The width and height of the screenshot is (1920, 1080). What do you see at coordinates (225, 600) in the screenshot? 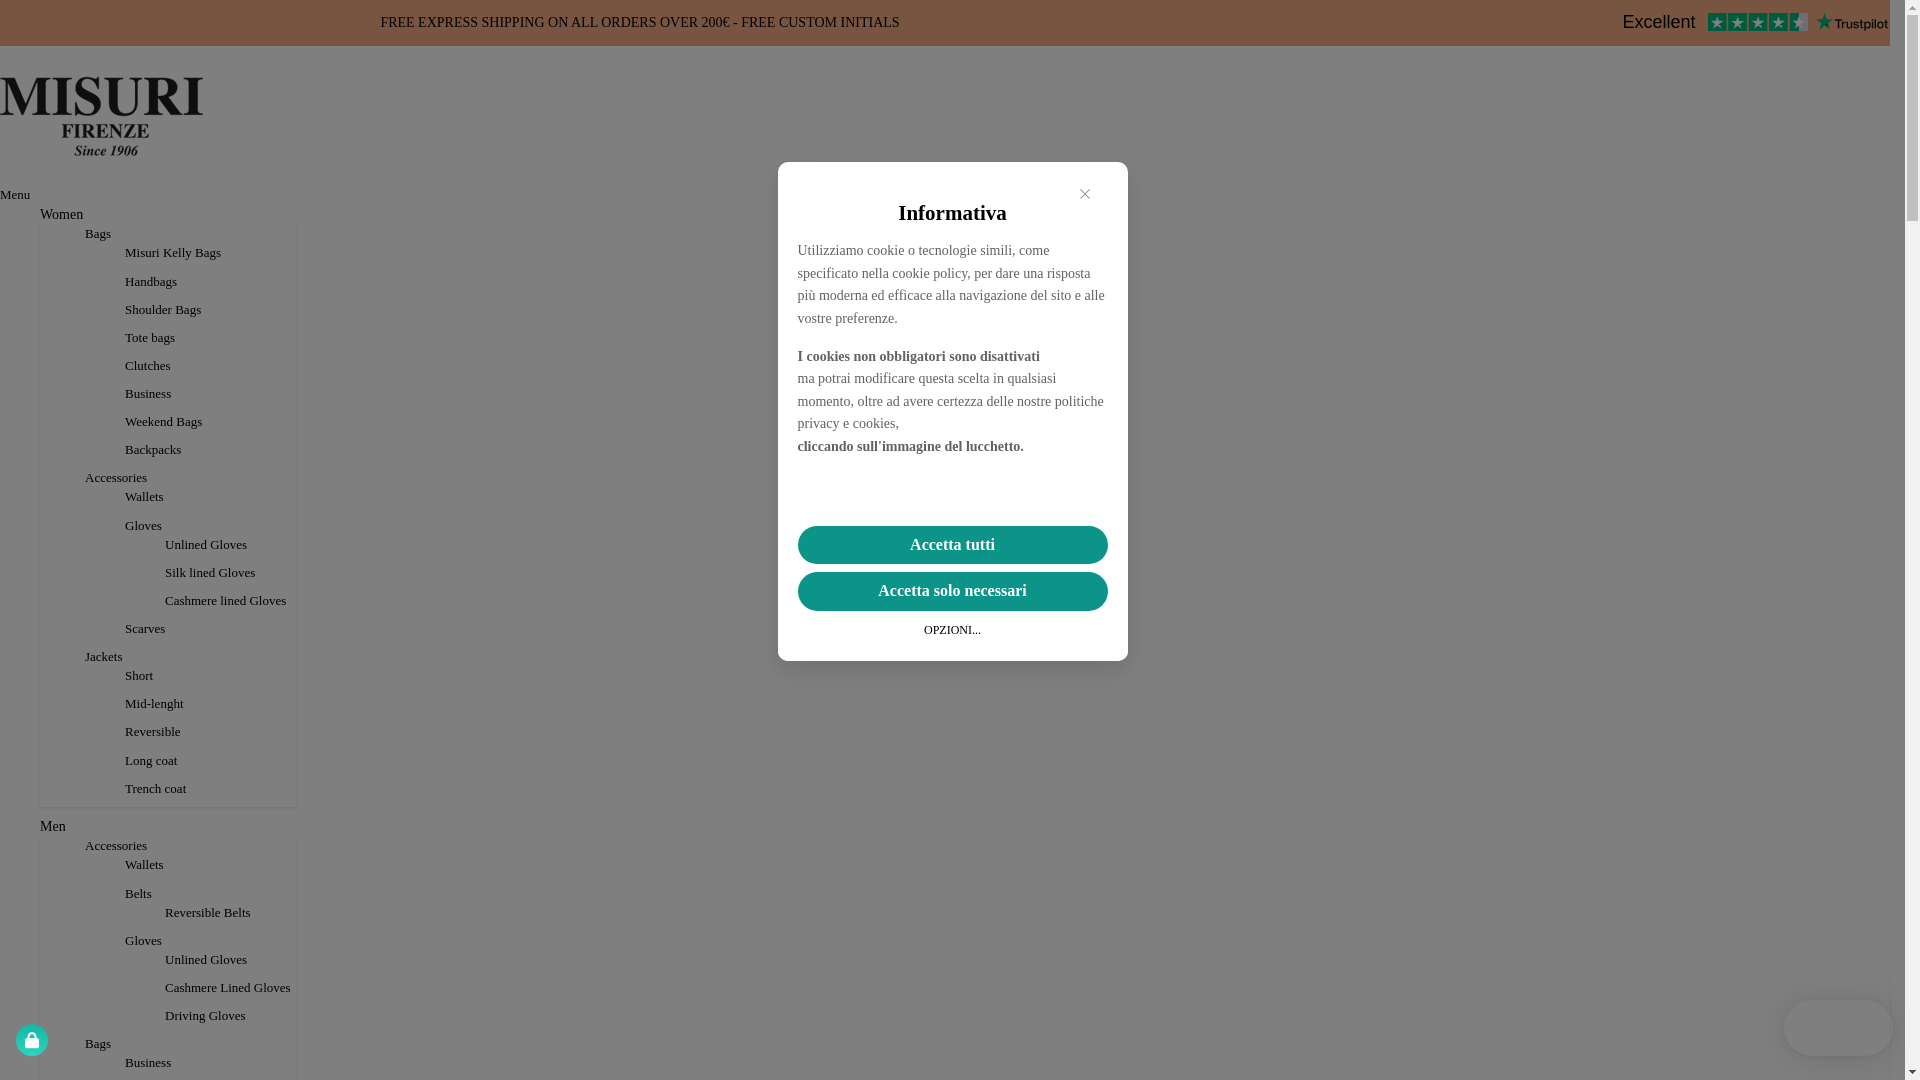
I see `Cashmere lined Gloves` at bounding box center [225, 600].